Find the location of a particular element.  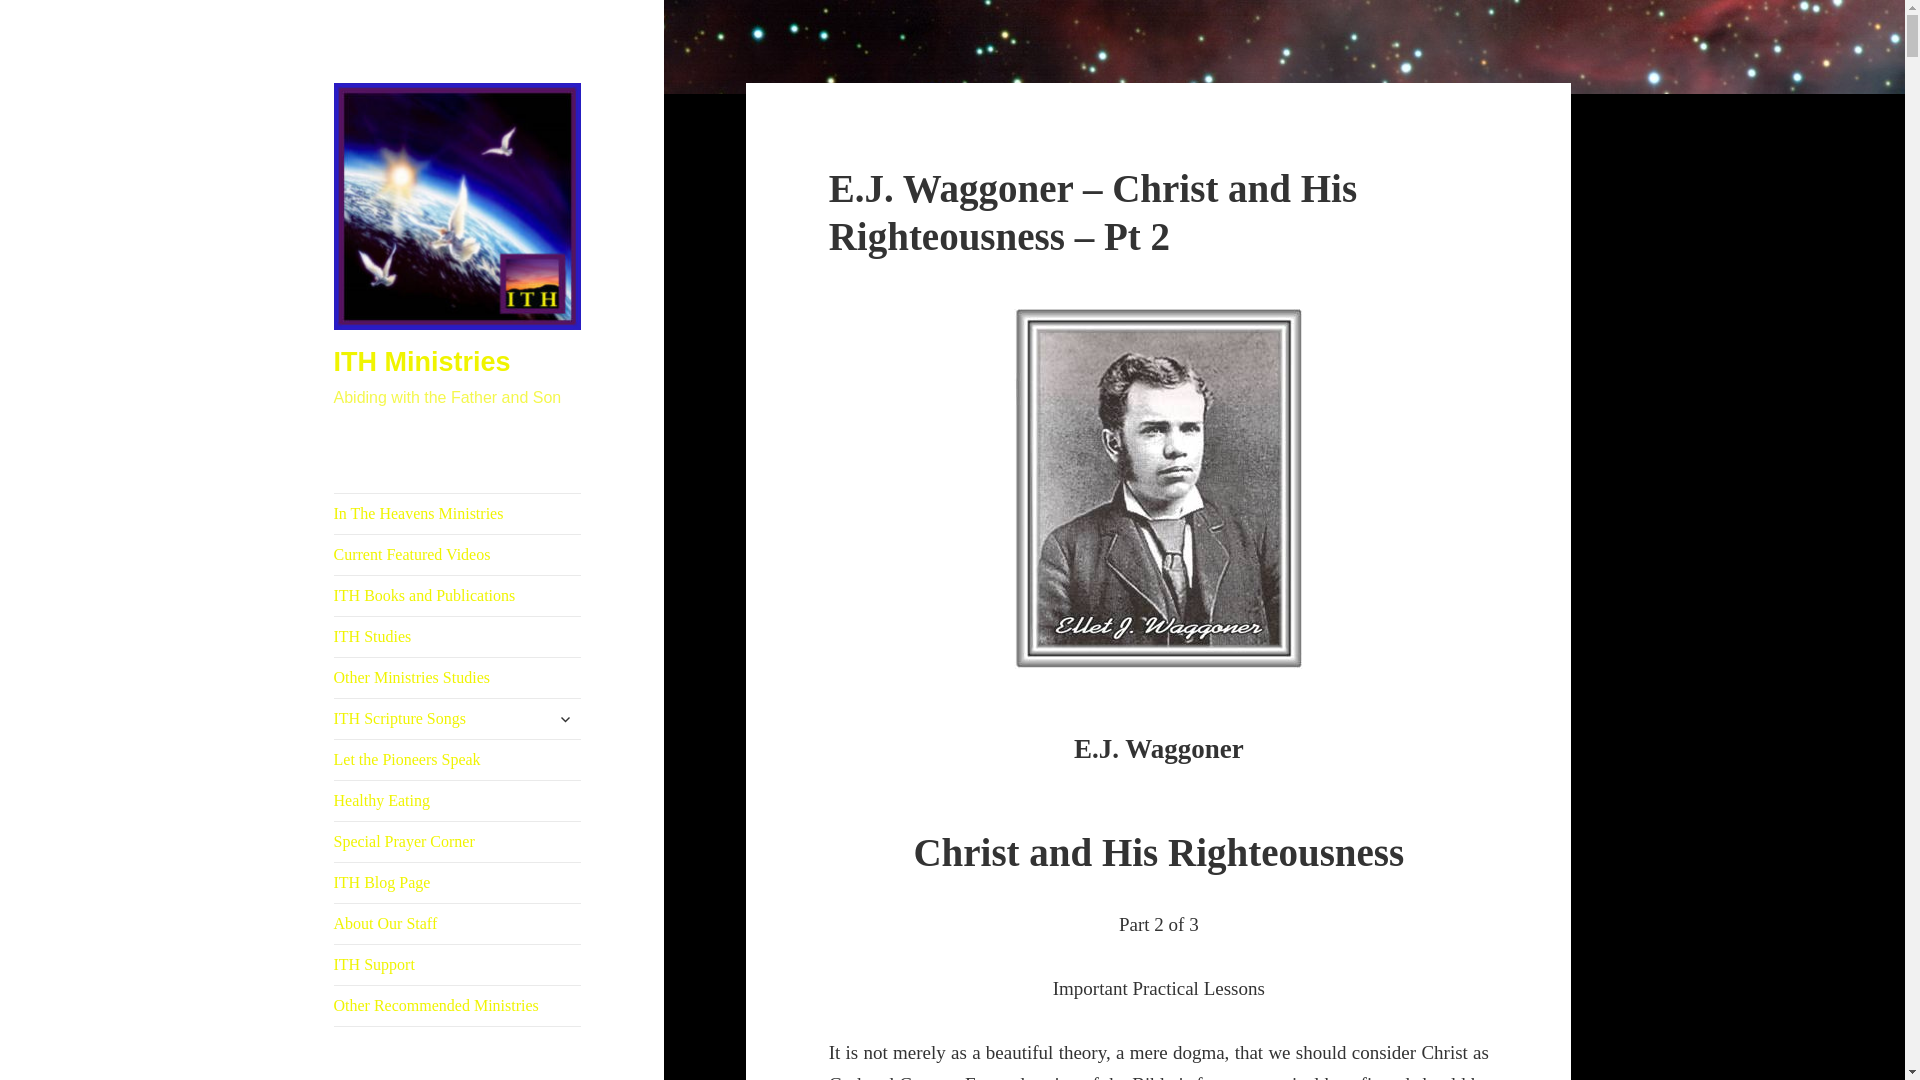

Other Recommended Ministries is located at coordinates (458, 1006).